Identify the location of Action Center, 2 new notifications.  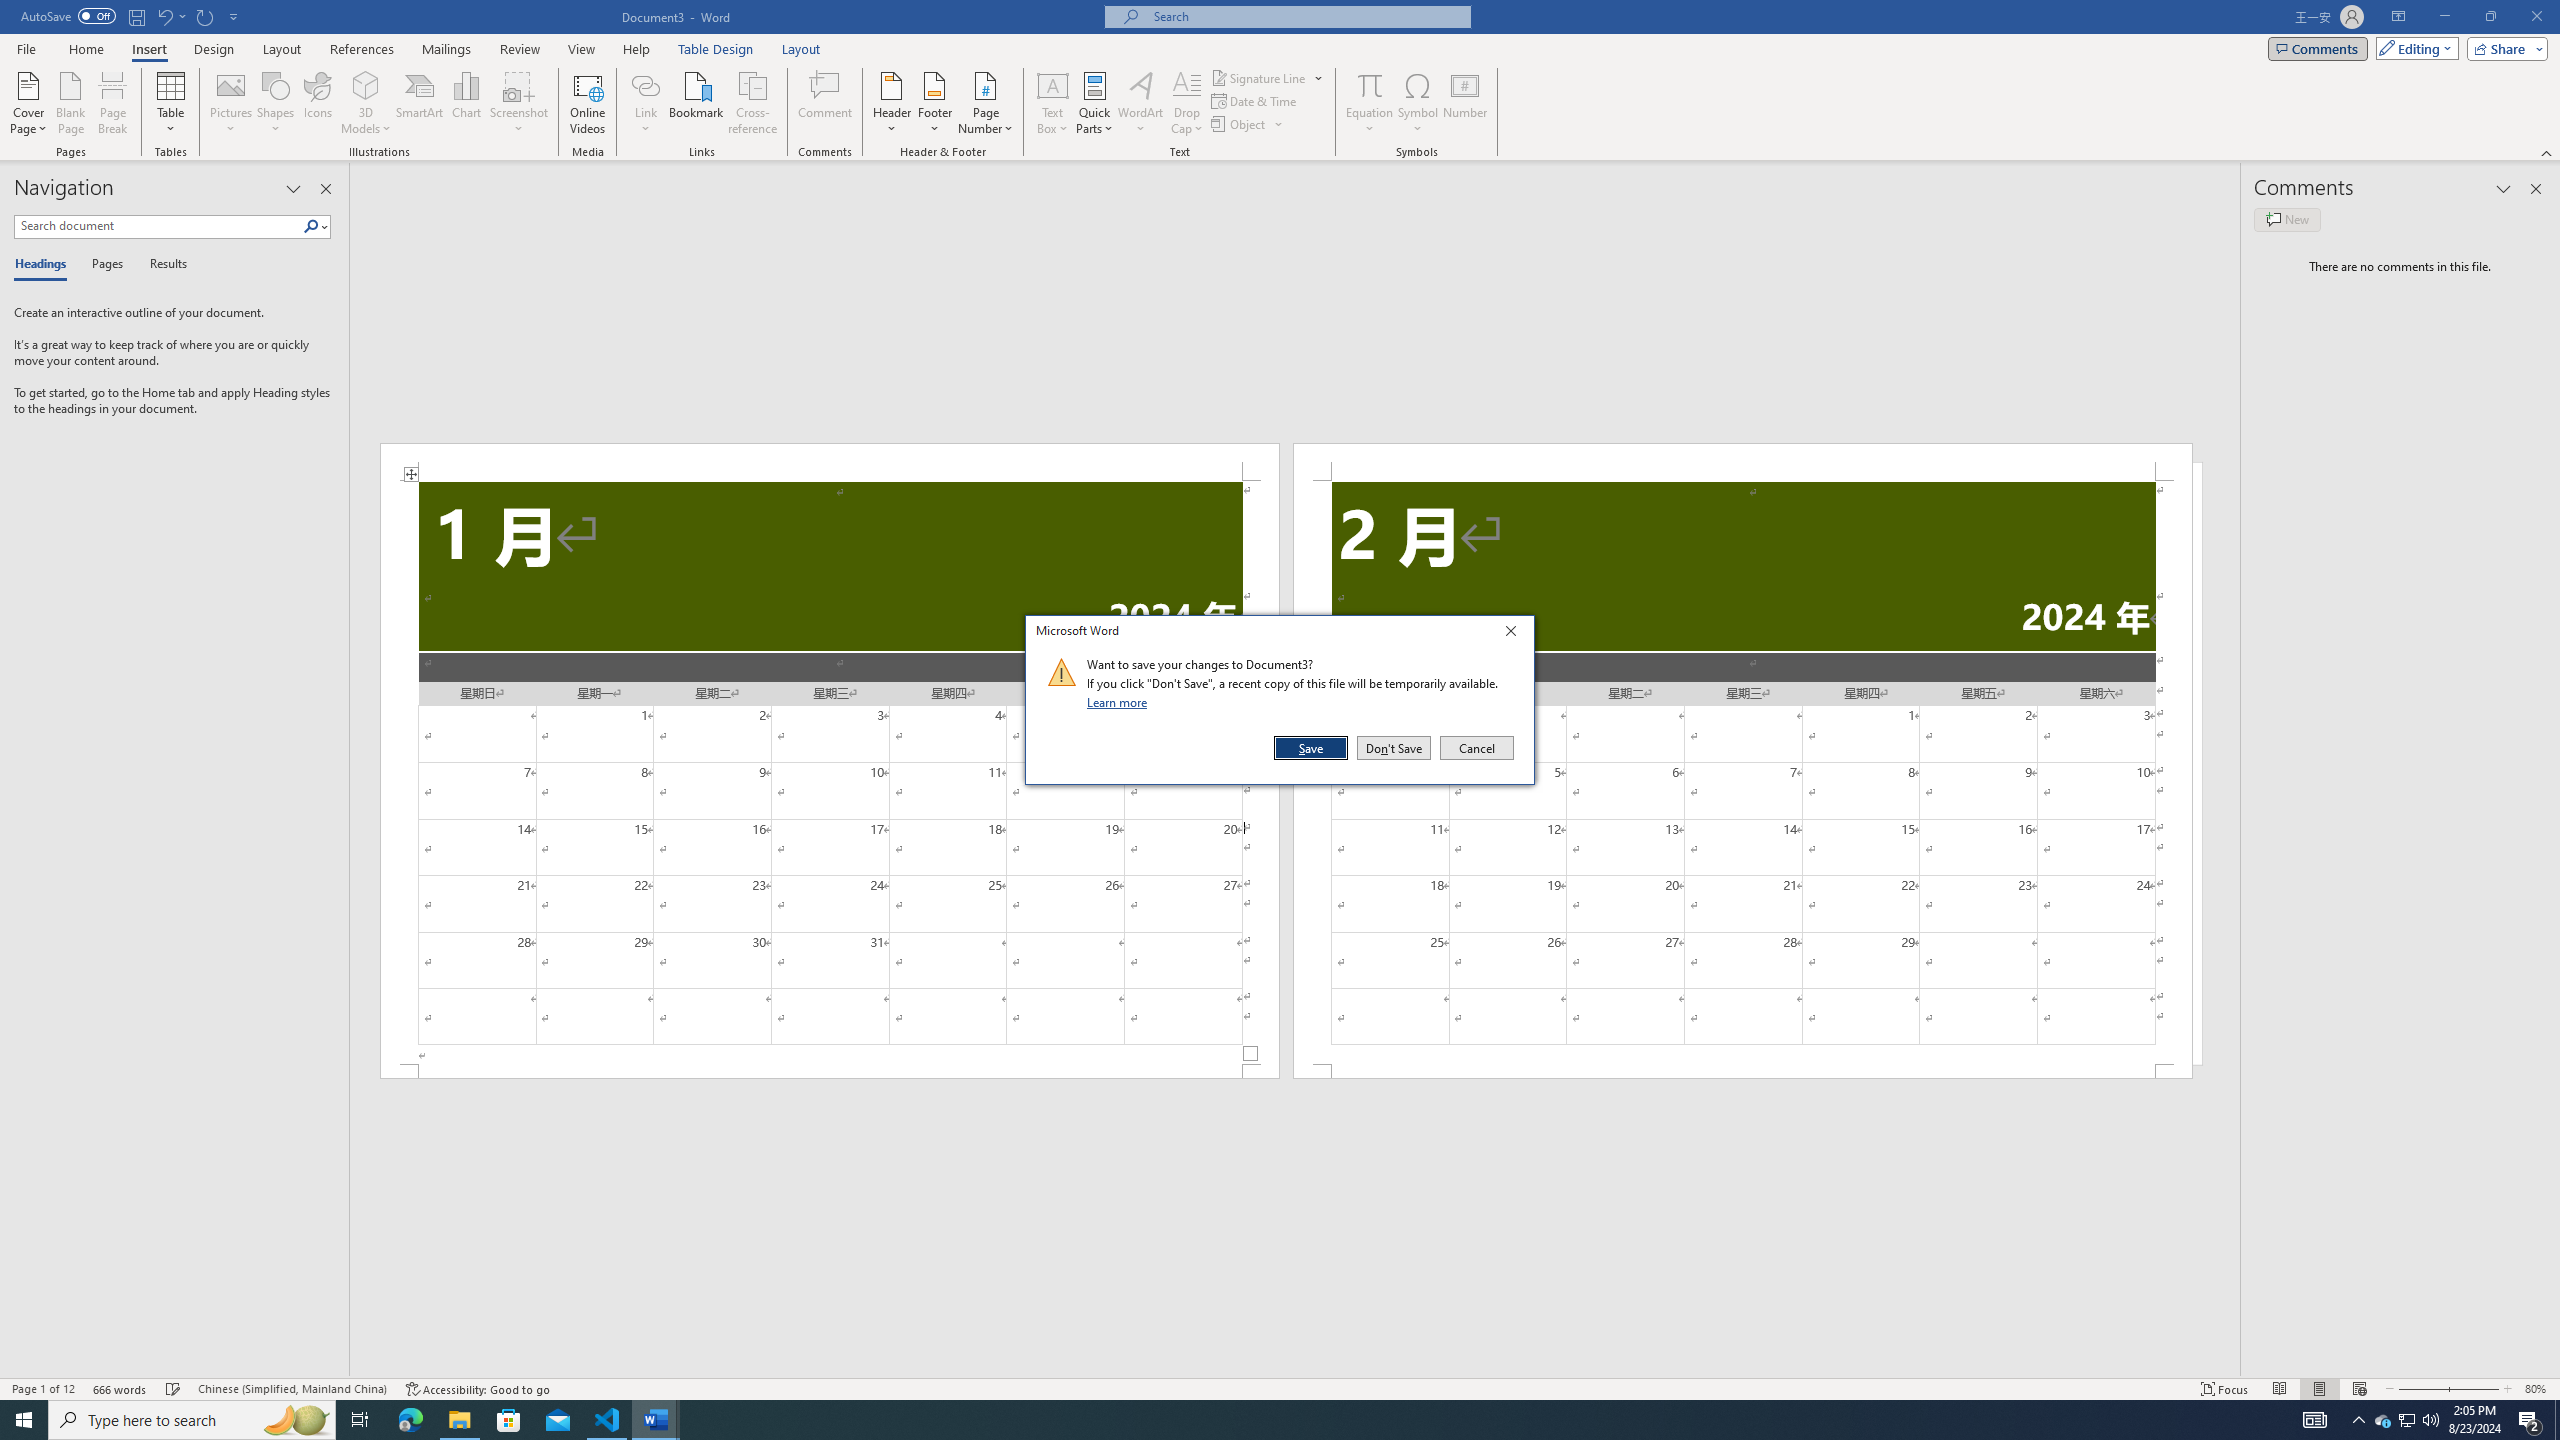
(2530, 1420).